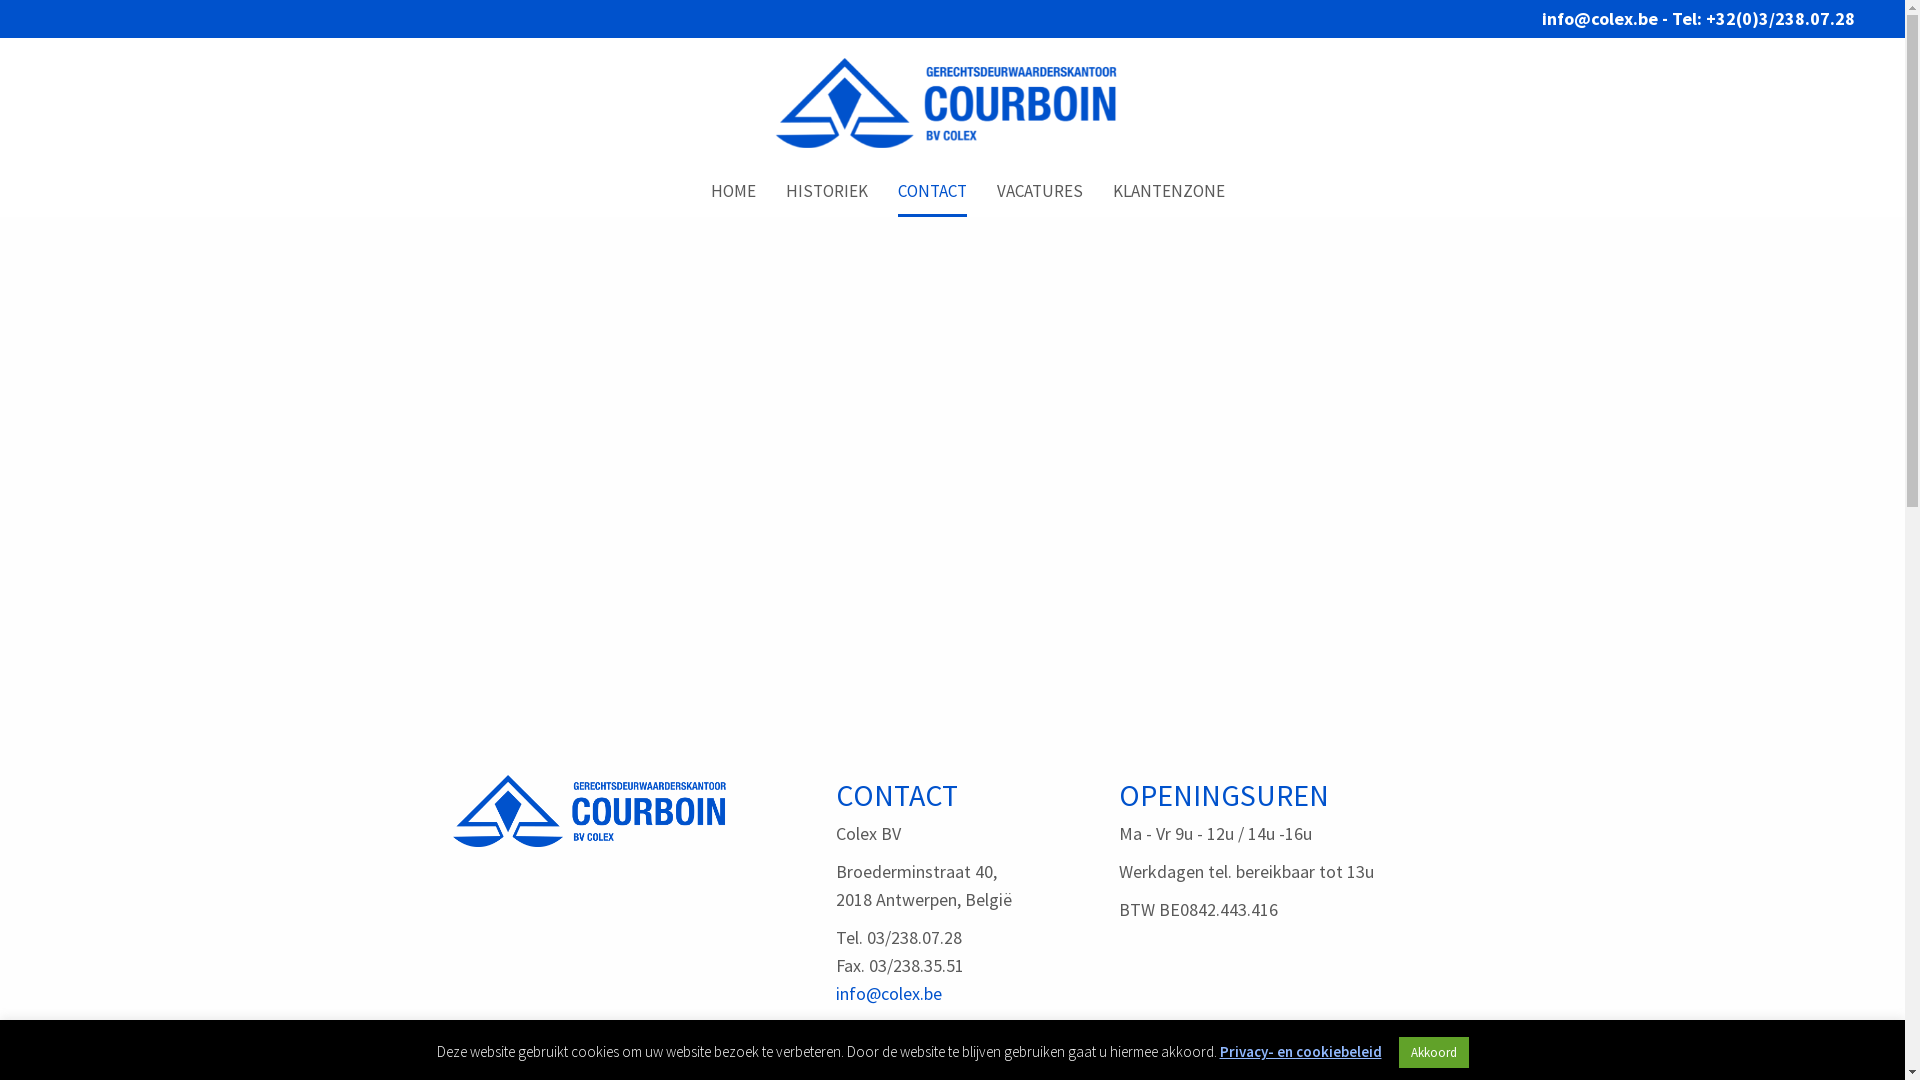 The height and width of the screenshot is (1080, 1920). What do you see at coordinates (1168, 192) in the screenshot?
I see `KLANTENZONE` at bounding box center [1168, 192].